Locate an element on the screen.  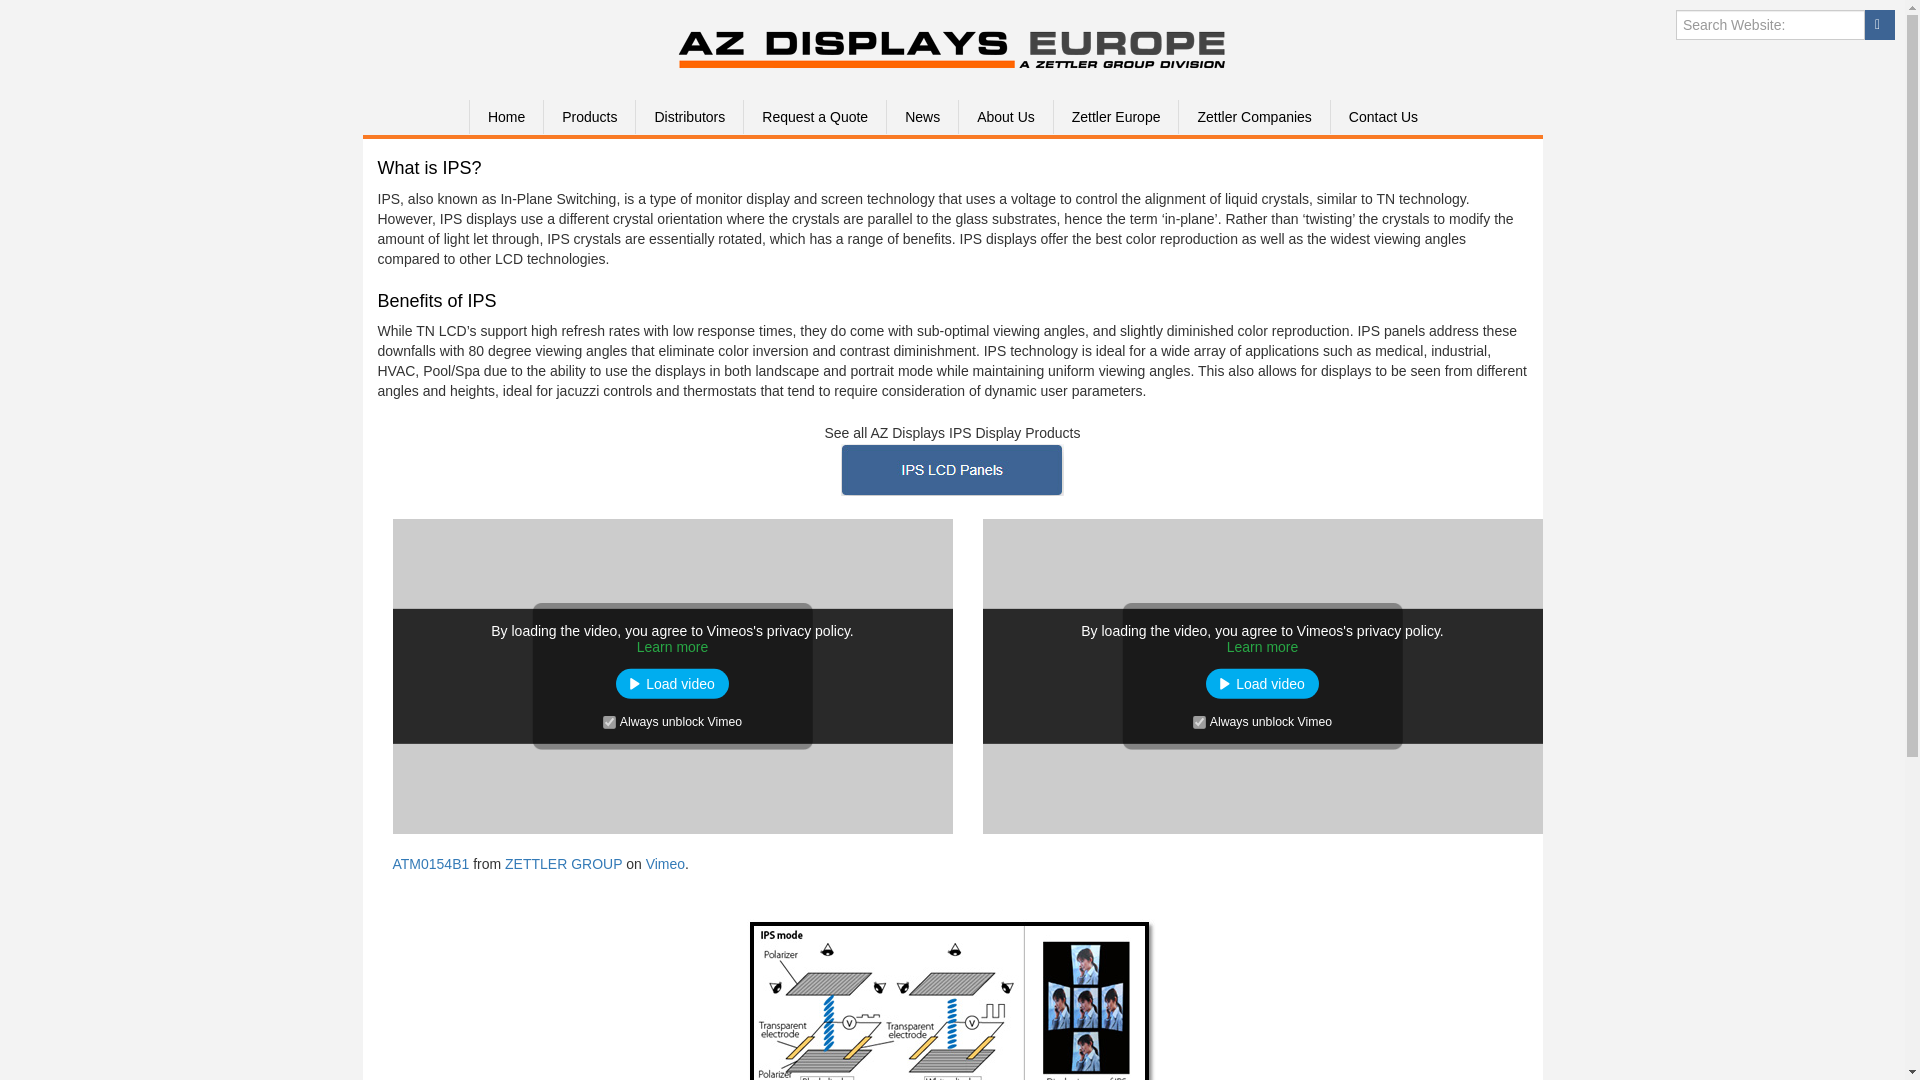
AZ Displays GmbH is located at coordinates (952, 68).